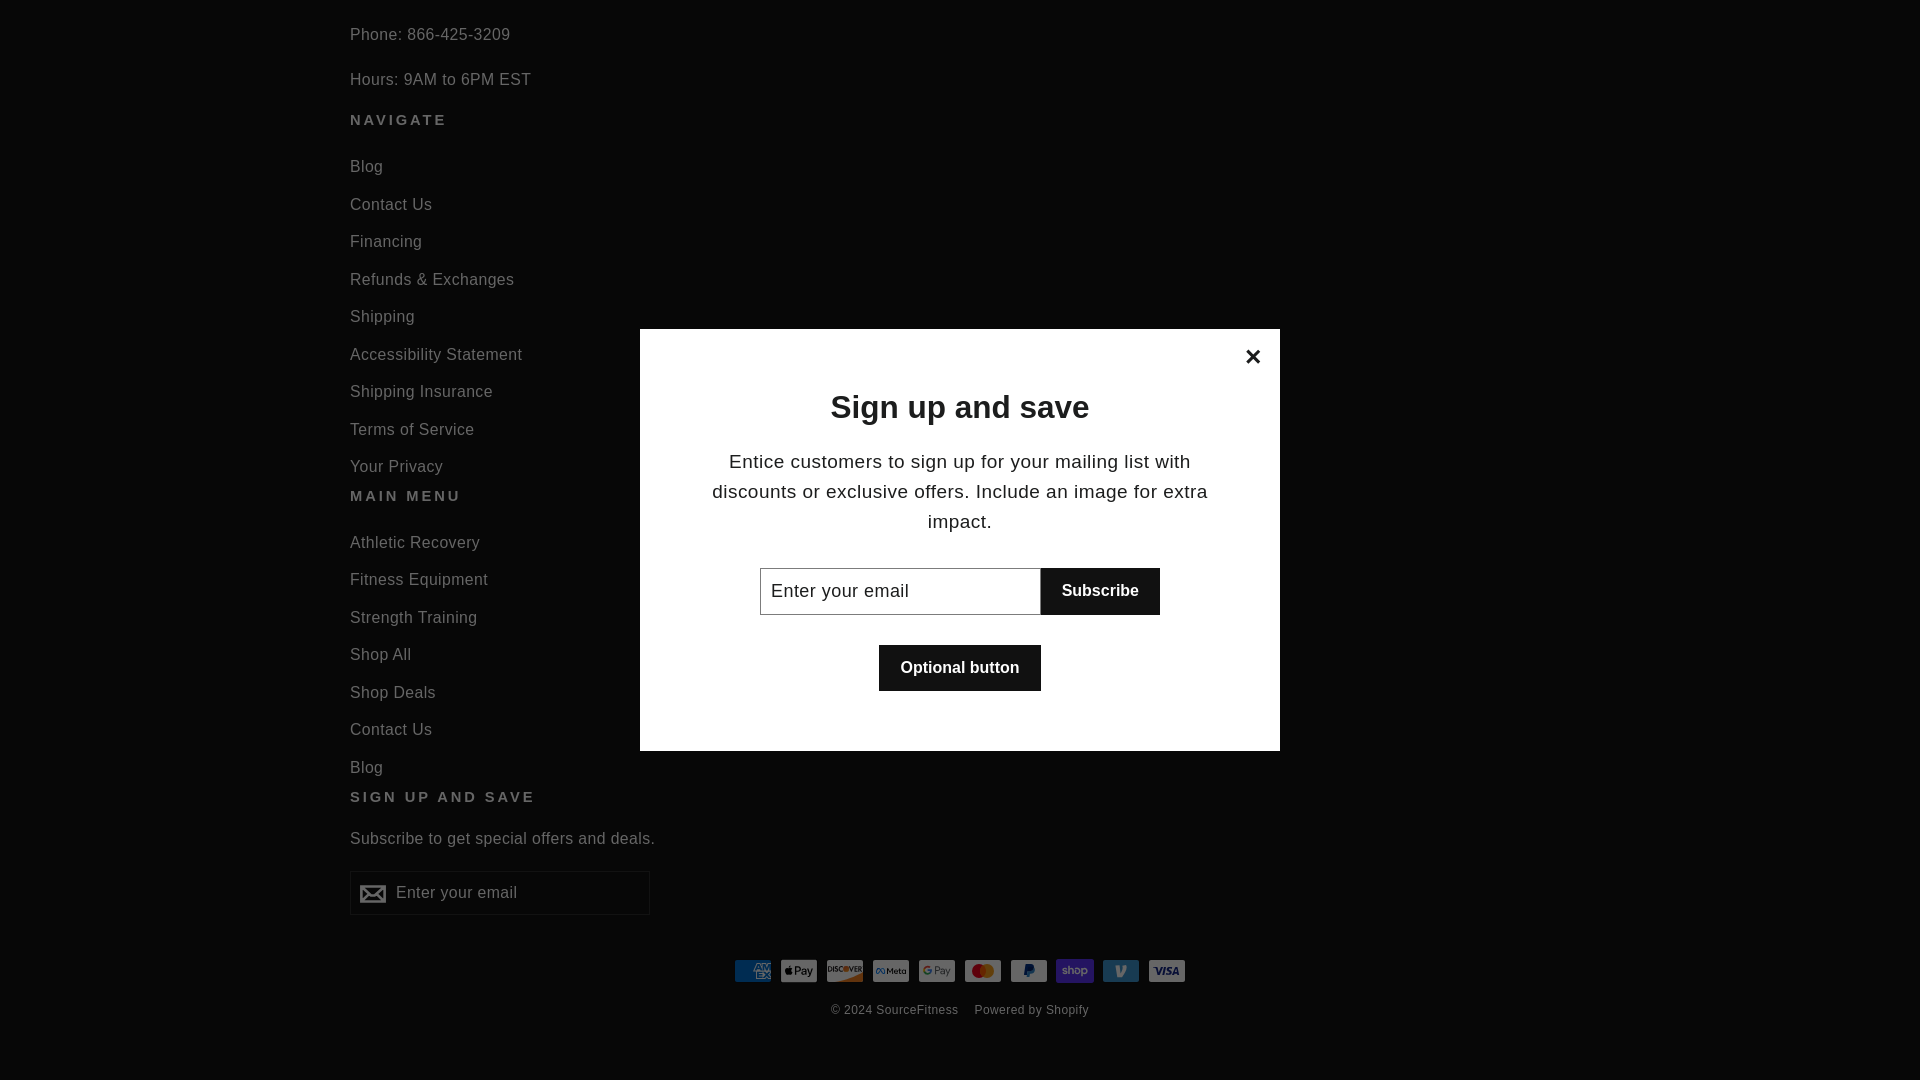  I want to click on Discover, so click(844, 970).